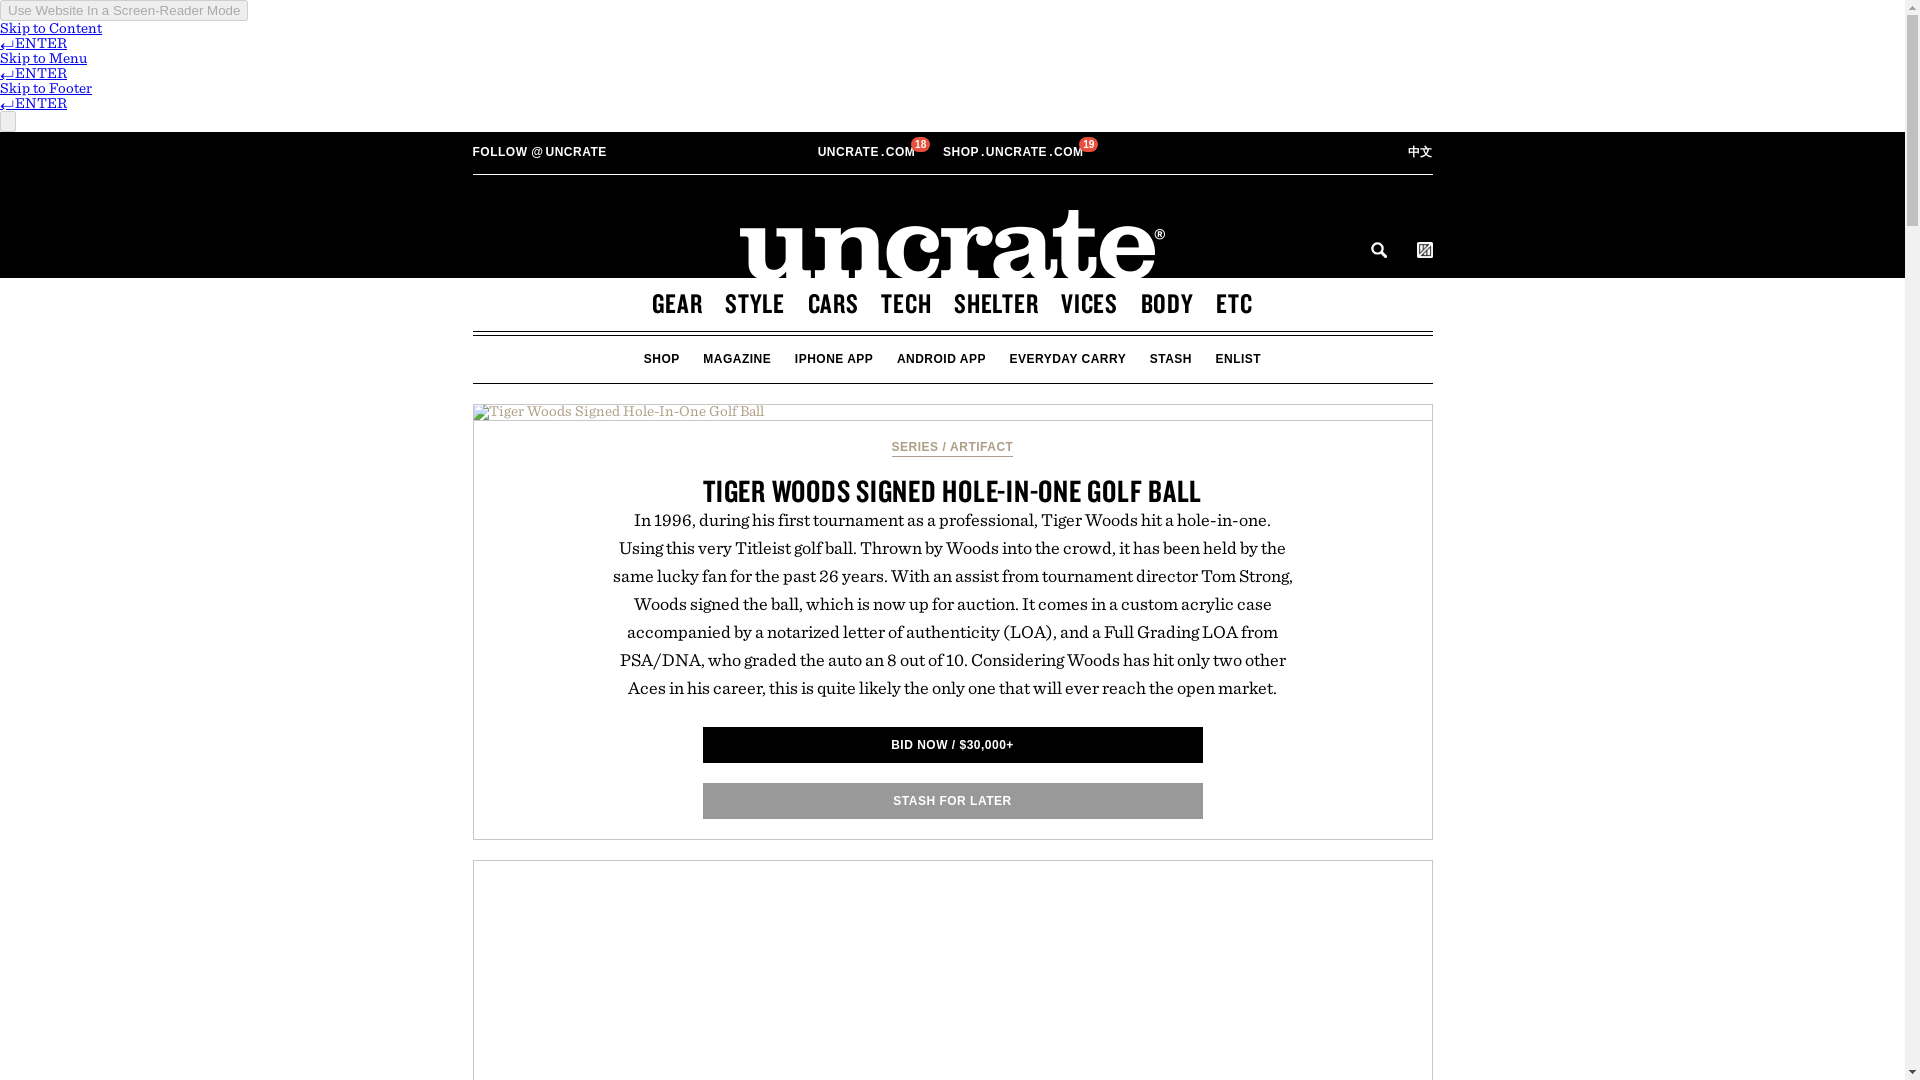  I want to click on Tiger Woods Signed Hole-In-One Golf Ball, so click(868, 151).